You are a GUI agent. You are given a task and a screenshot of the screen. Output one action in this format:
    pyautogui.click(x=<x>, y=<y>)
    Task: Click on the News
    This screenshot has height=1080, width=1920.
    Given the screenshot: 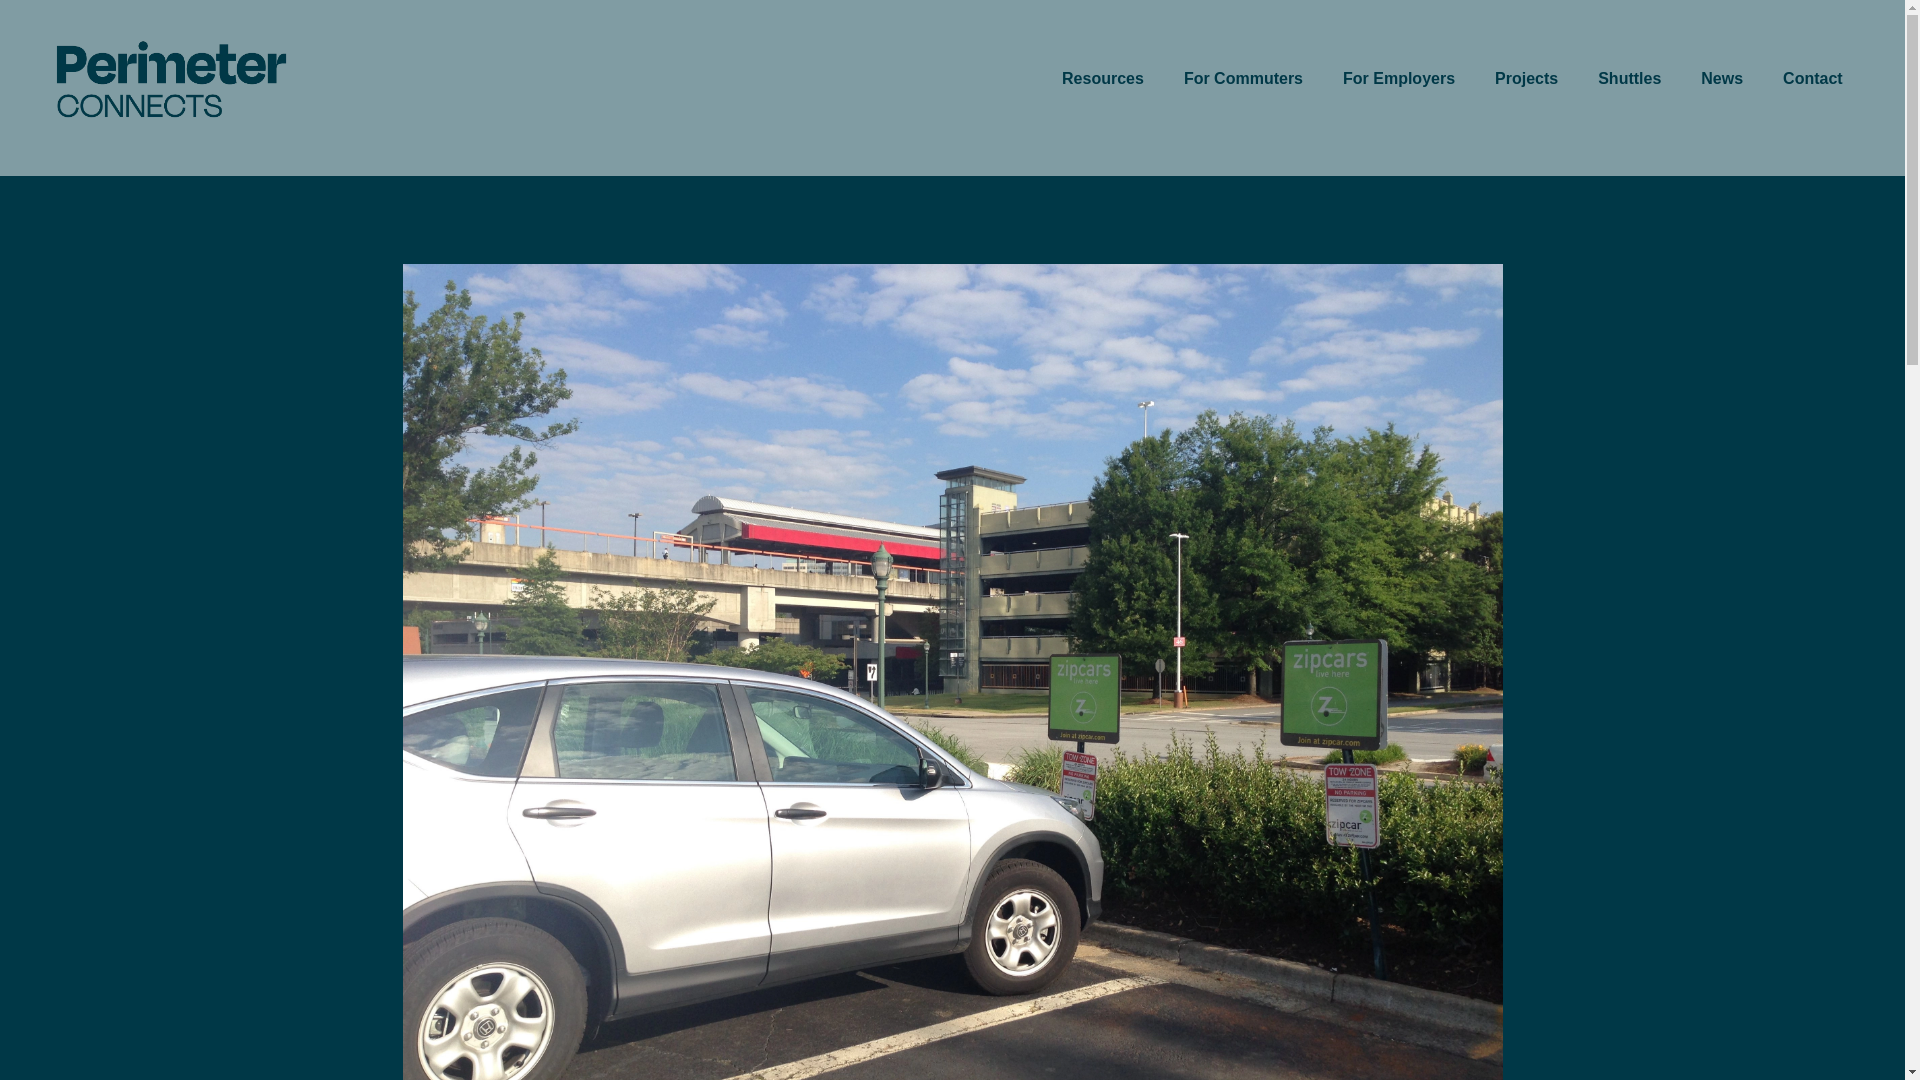 What is the action you would take?
    pyautogui.click(x=1722, y=78)
    